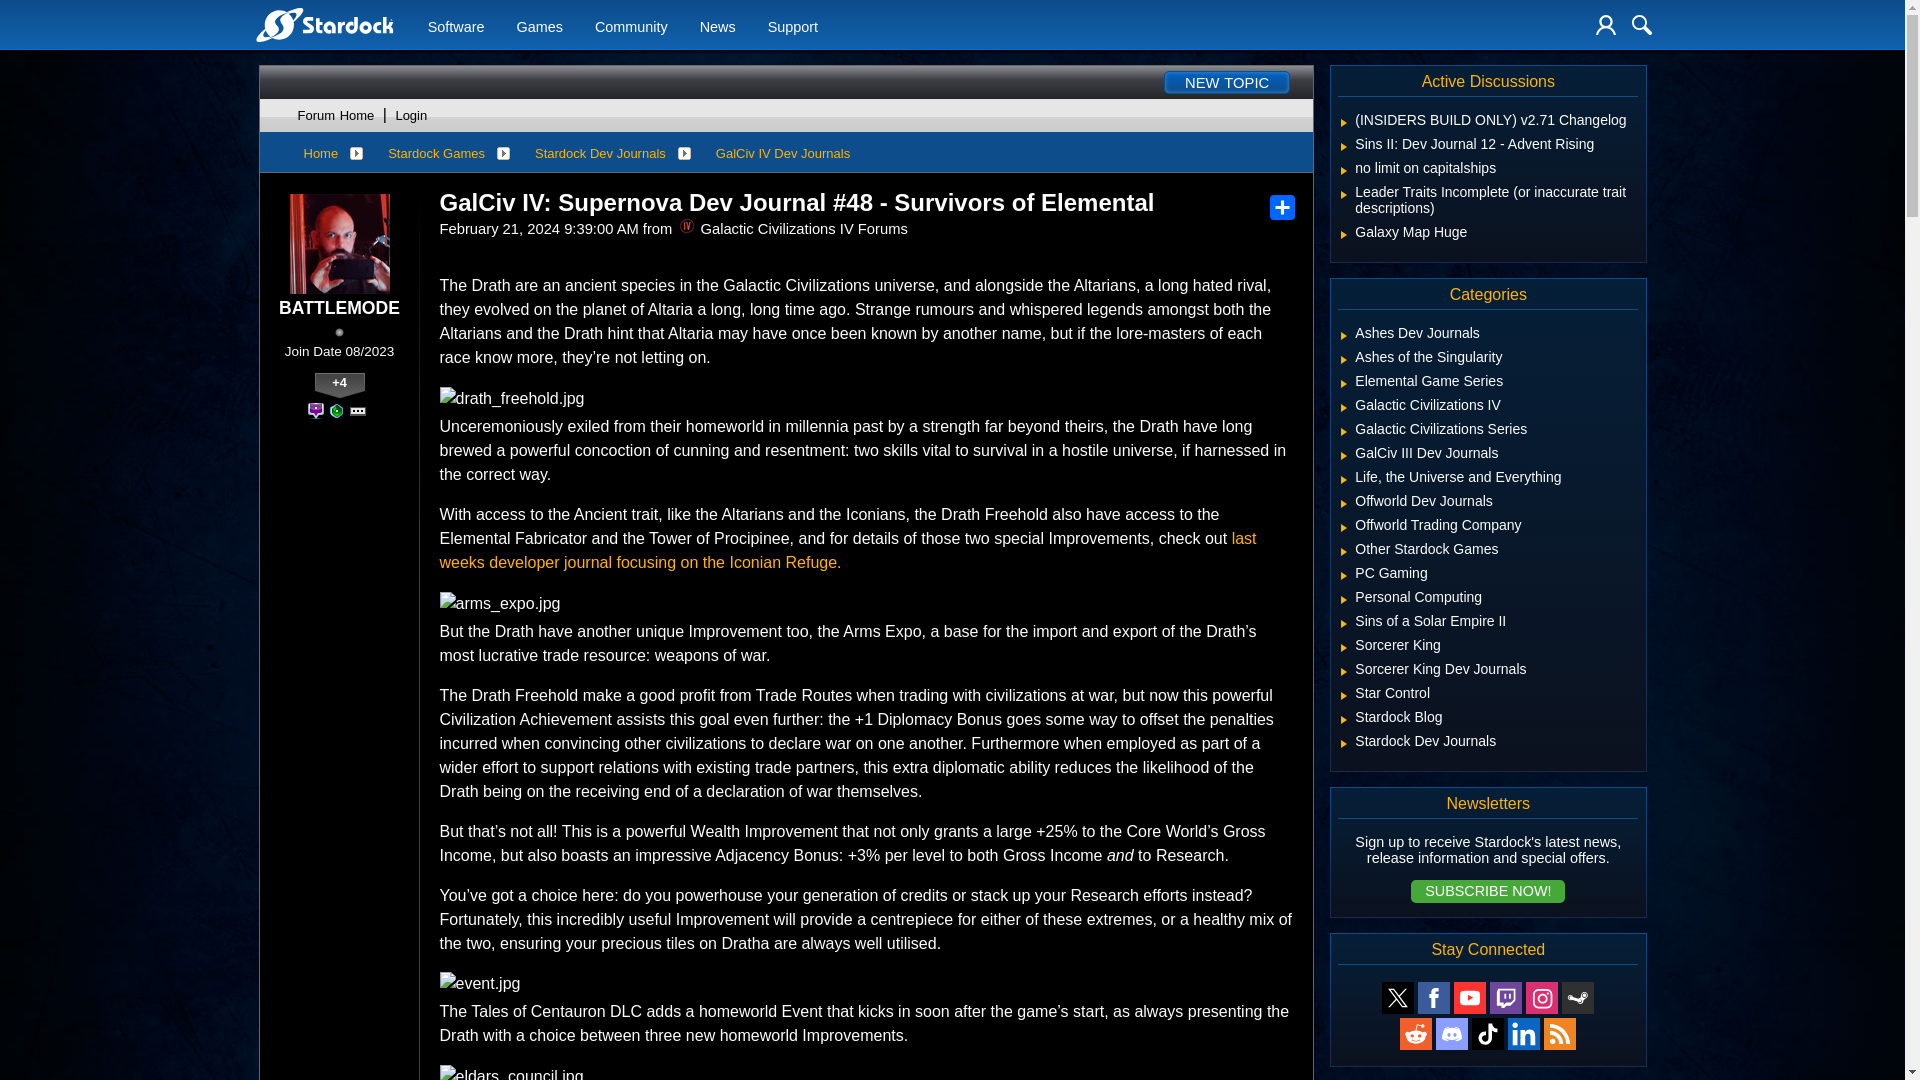 The width and height of the screenshot is (1920, 1080). I want to click on Search Stardock, so click(1642, 24).